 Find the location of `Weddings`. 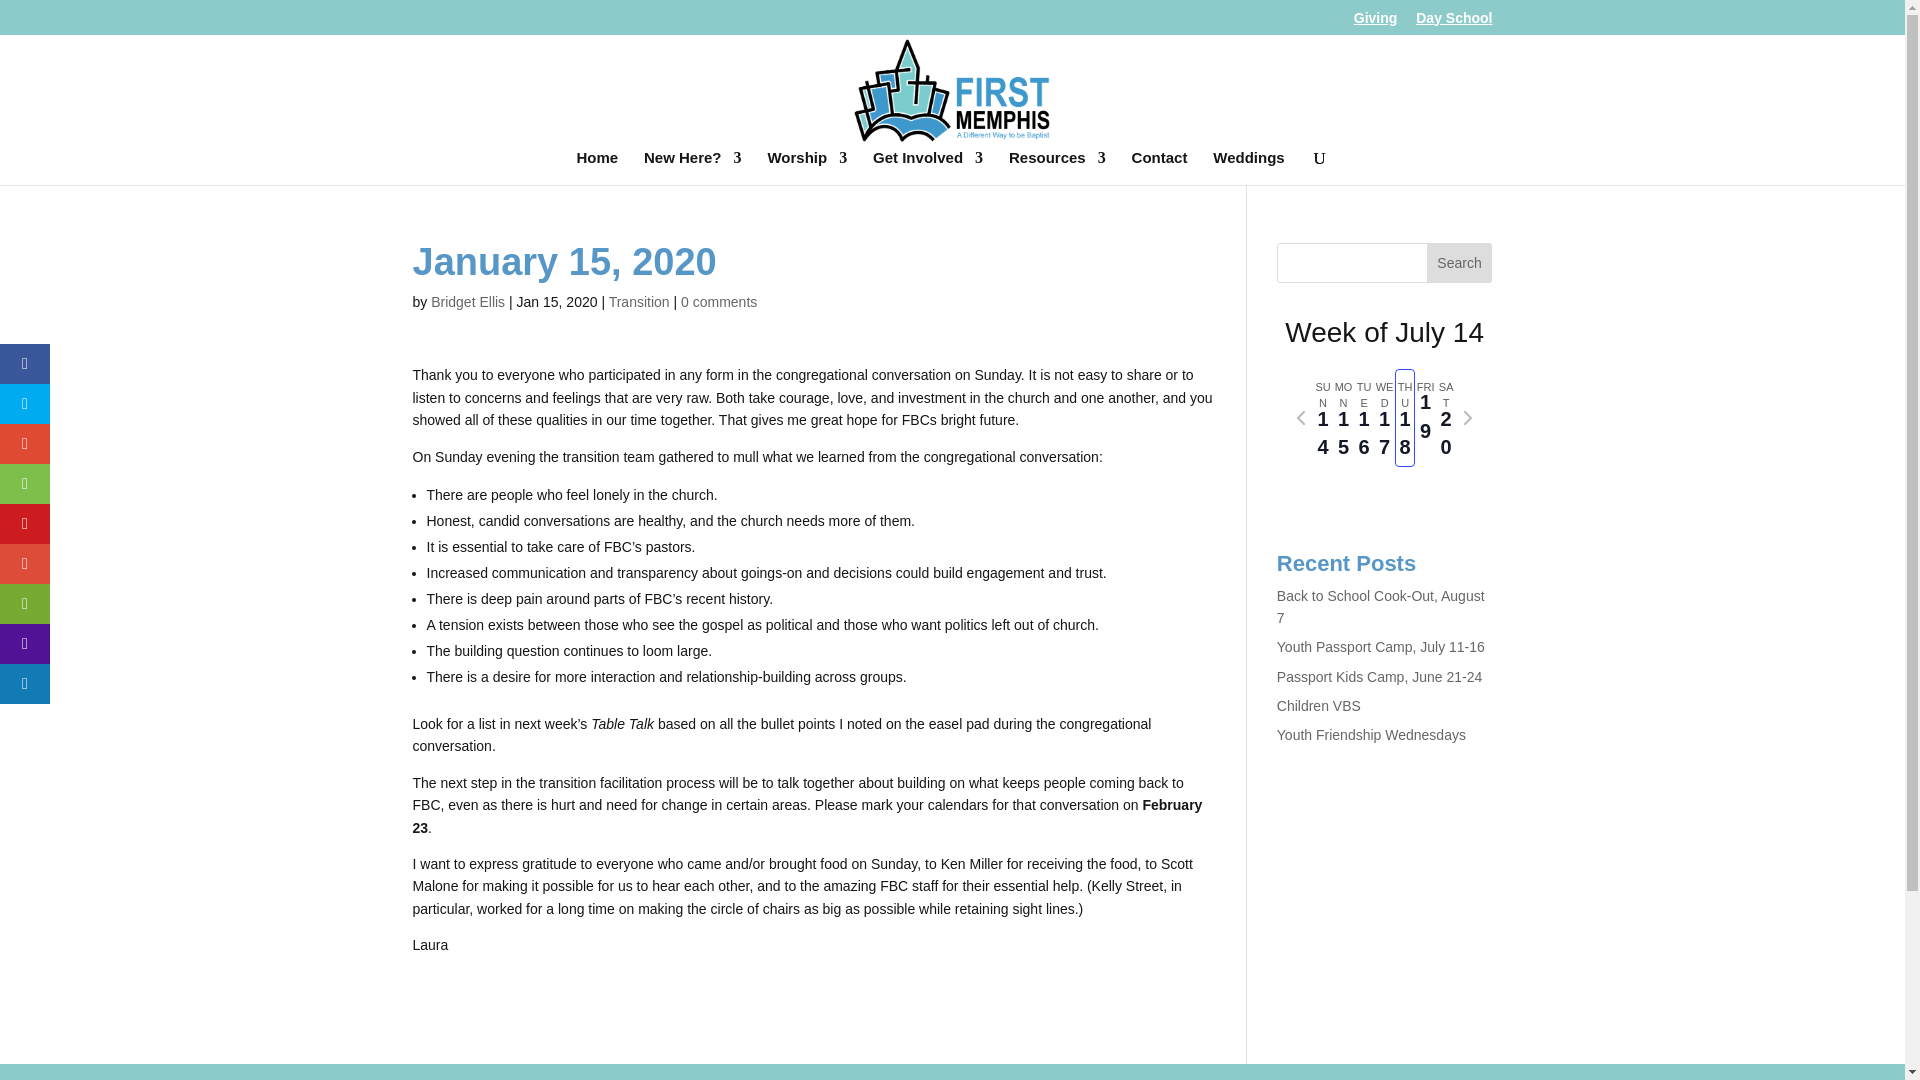

Weddings is located at coordinates (1248, 168).